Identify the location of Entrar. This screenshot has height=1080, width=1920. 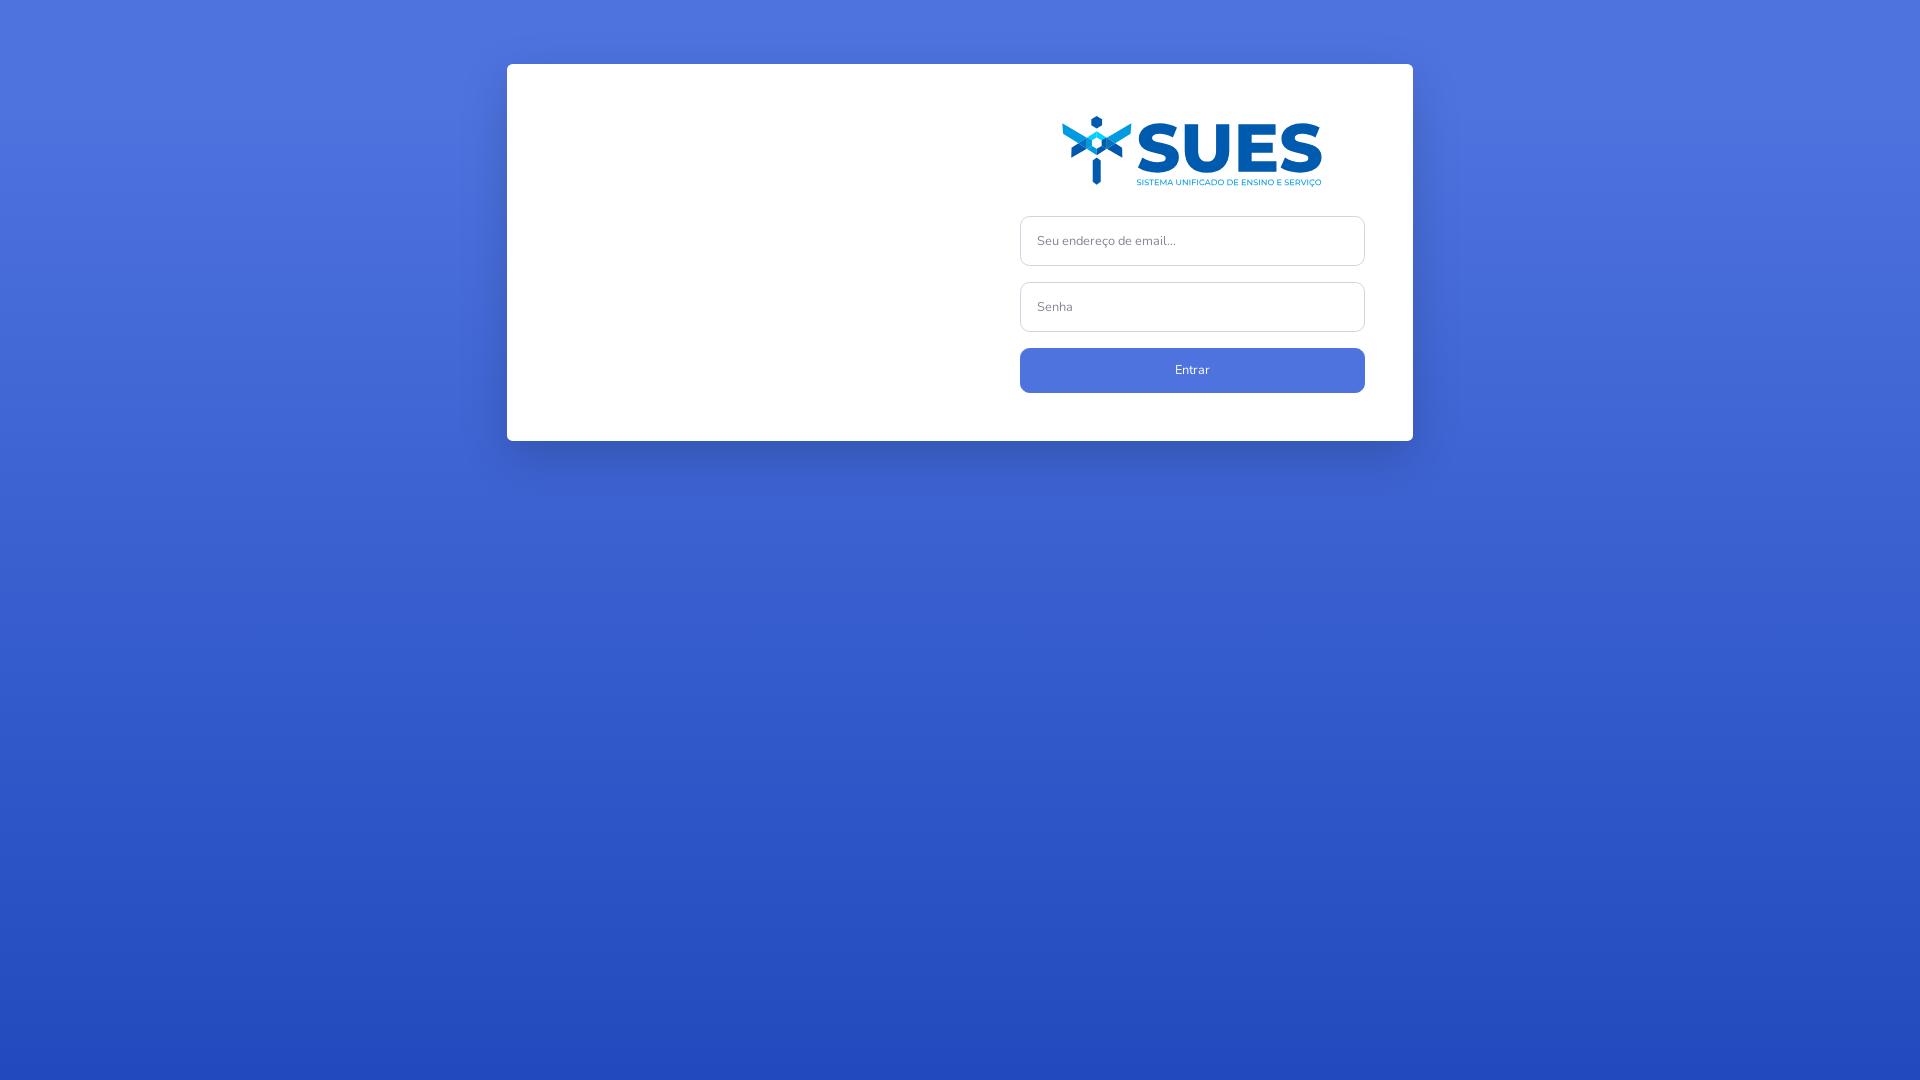
(1192, 370).